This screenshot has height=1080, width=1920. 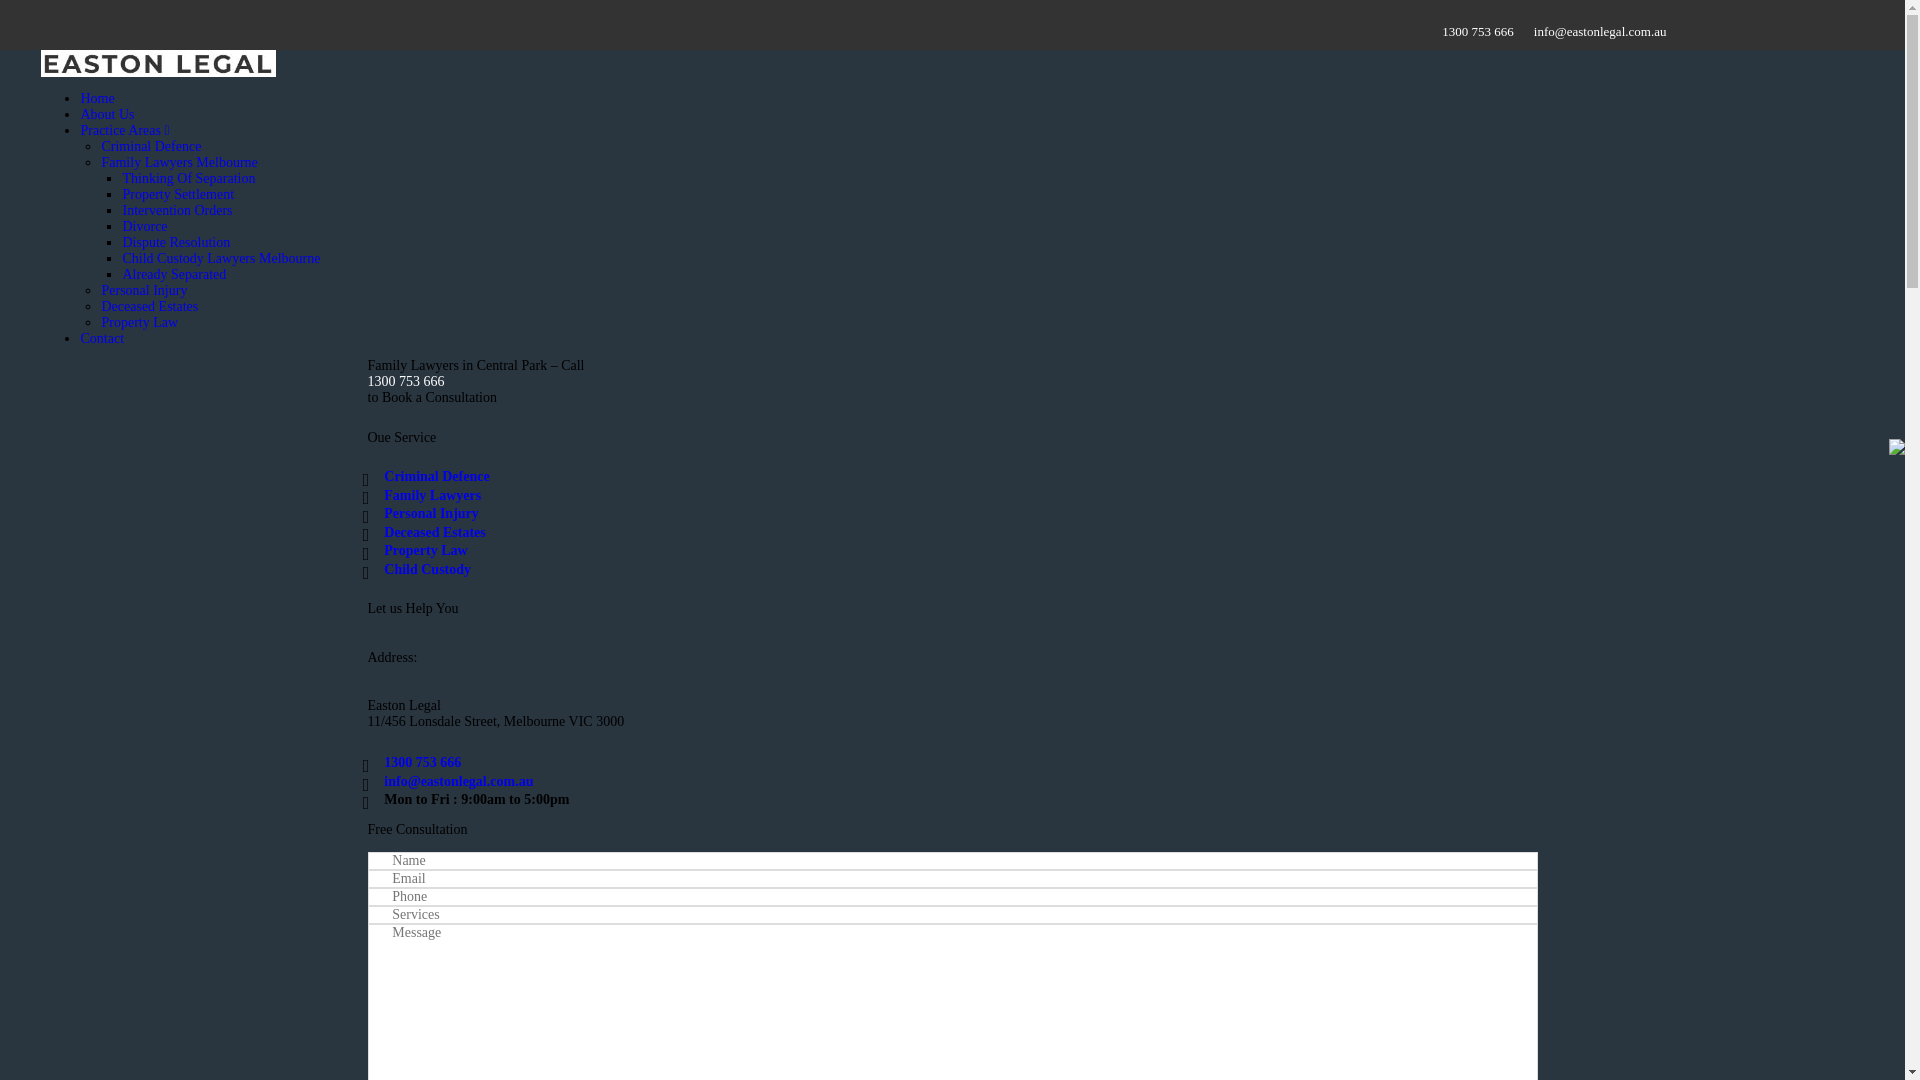 I want to click on Property Settlement, so click(x=178, y=194).